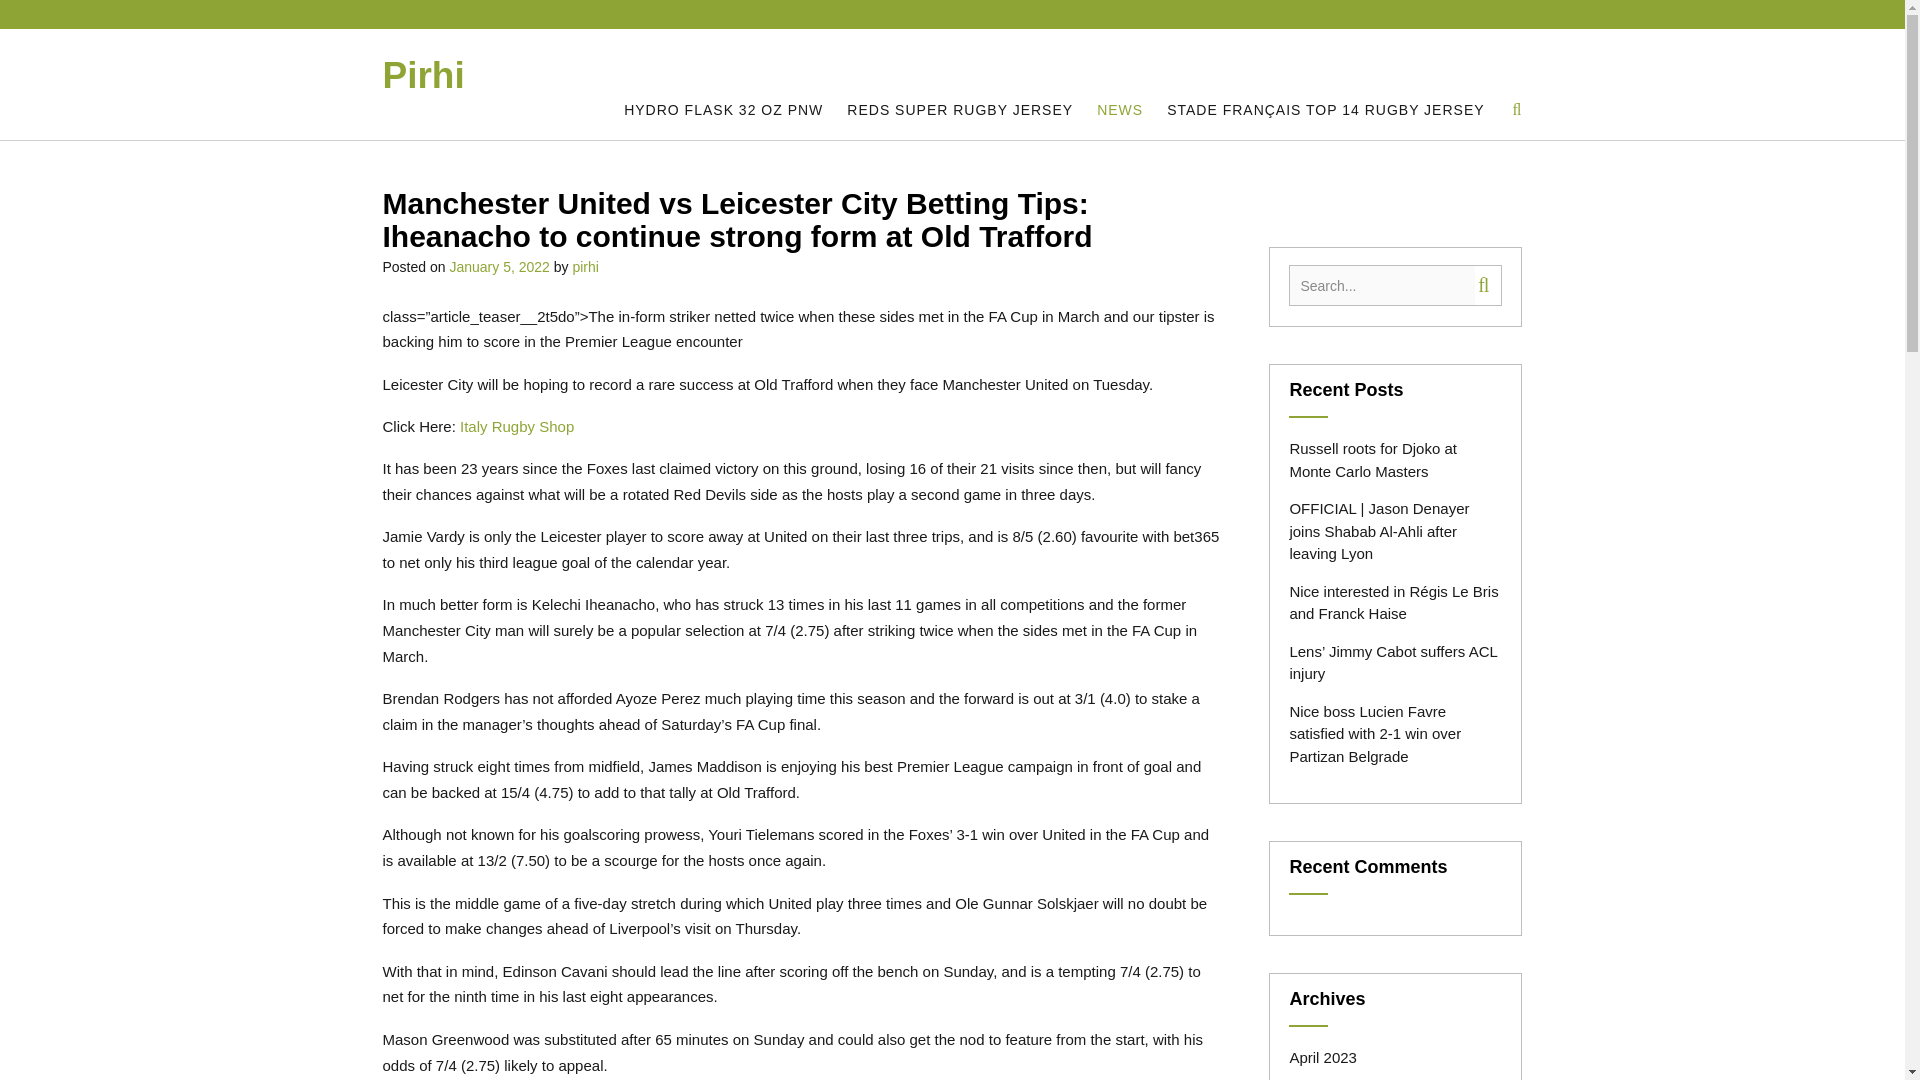 This screenshot has width=1920, height=1080. What do you see at coordinates (1381, 284) in the screenshot?
I see `Search for:` at bounding box center [1381, 284].